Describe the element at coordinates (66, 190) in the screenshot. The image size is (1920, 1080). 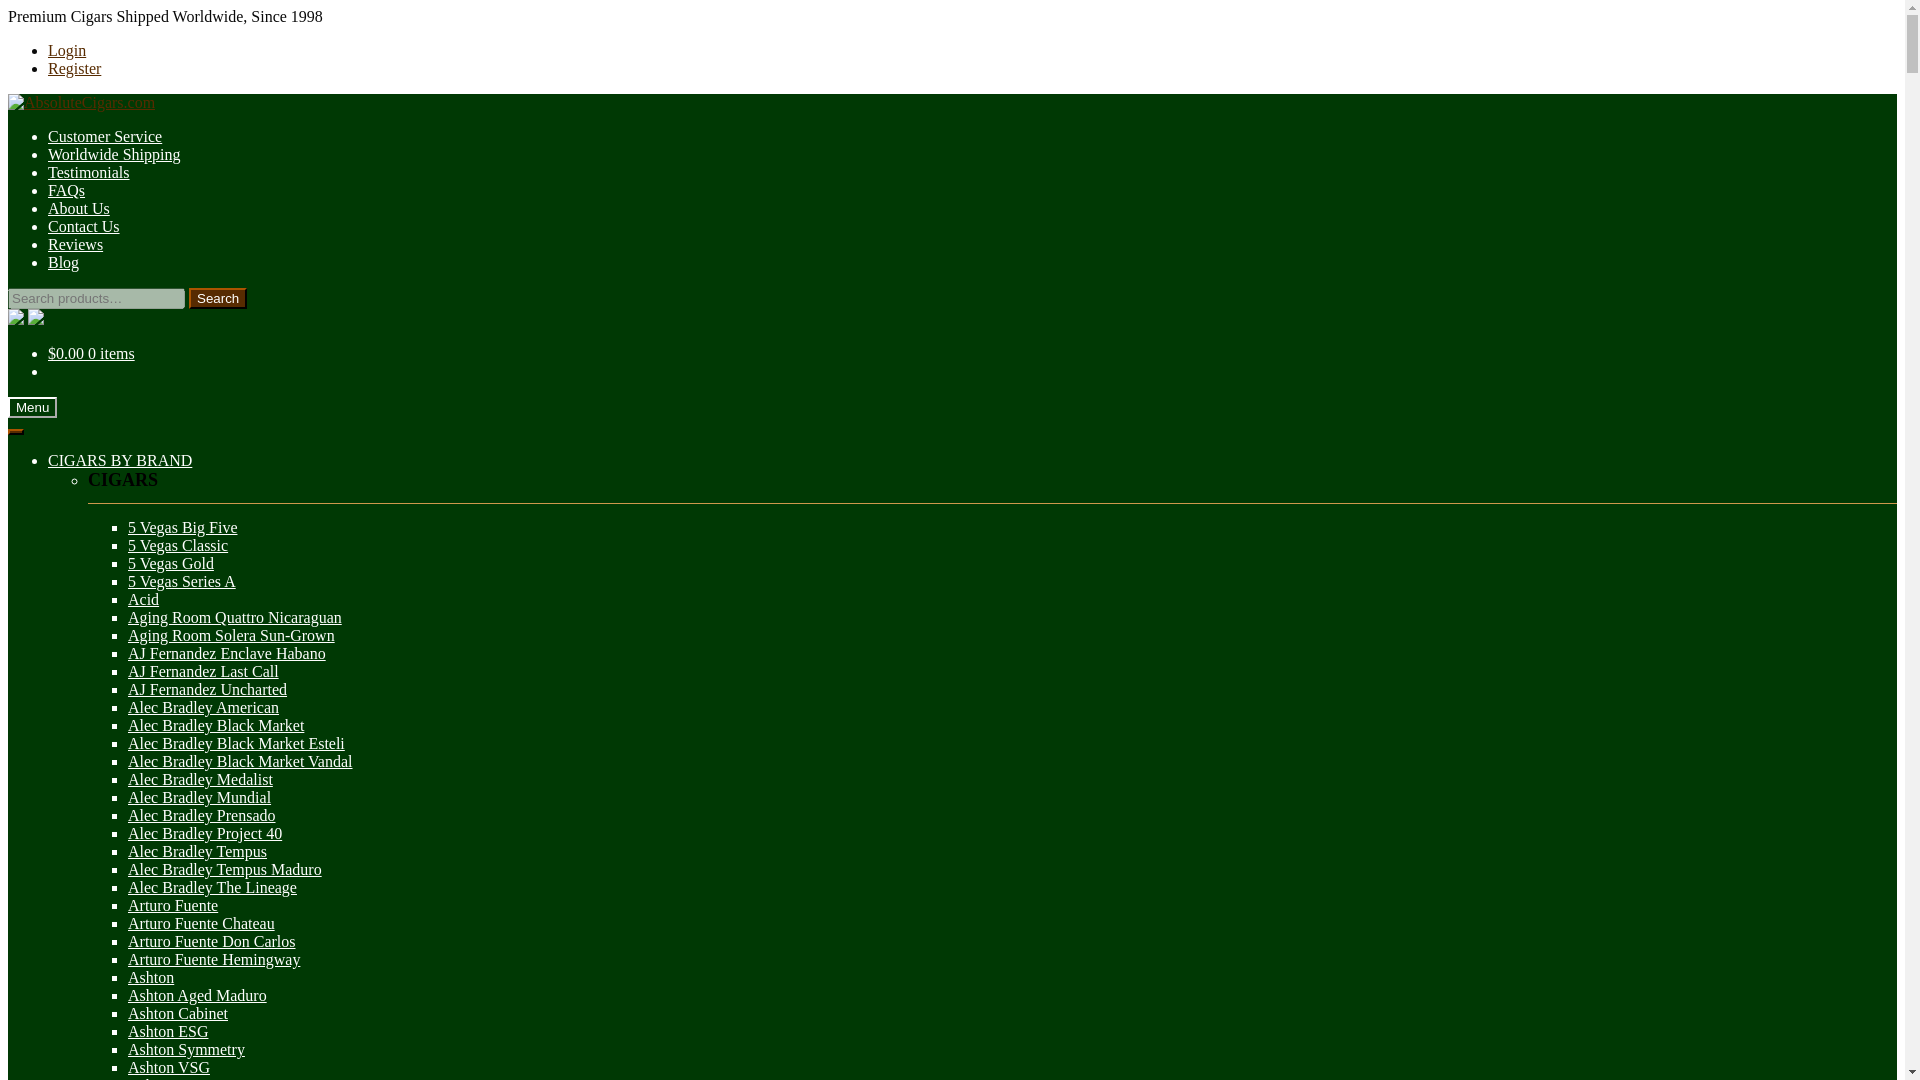
I see `FAQs` at that location.